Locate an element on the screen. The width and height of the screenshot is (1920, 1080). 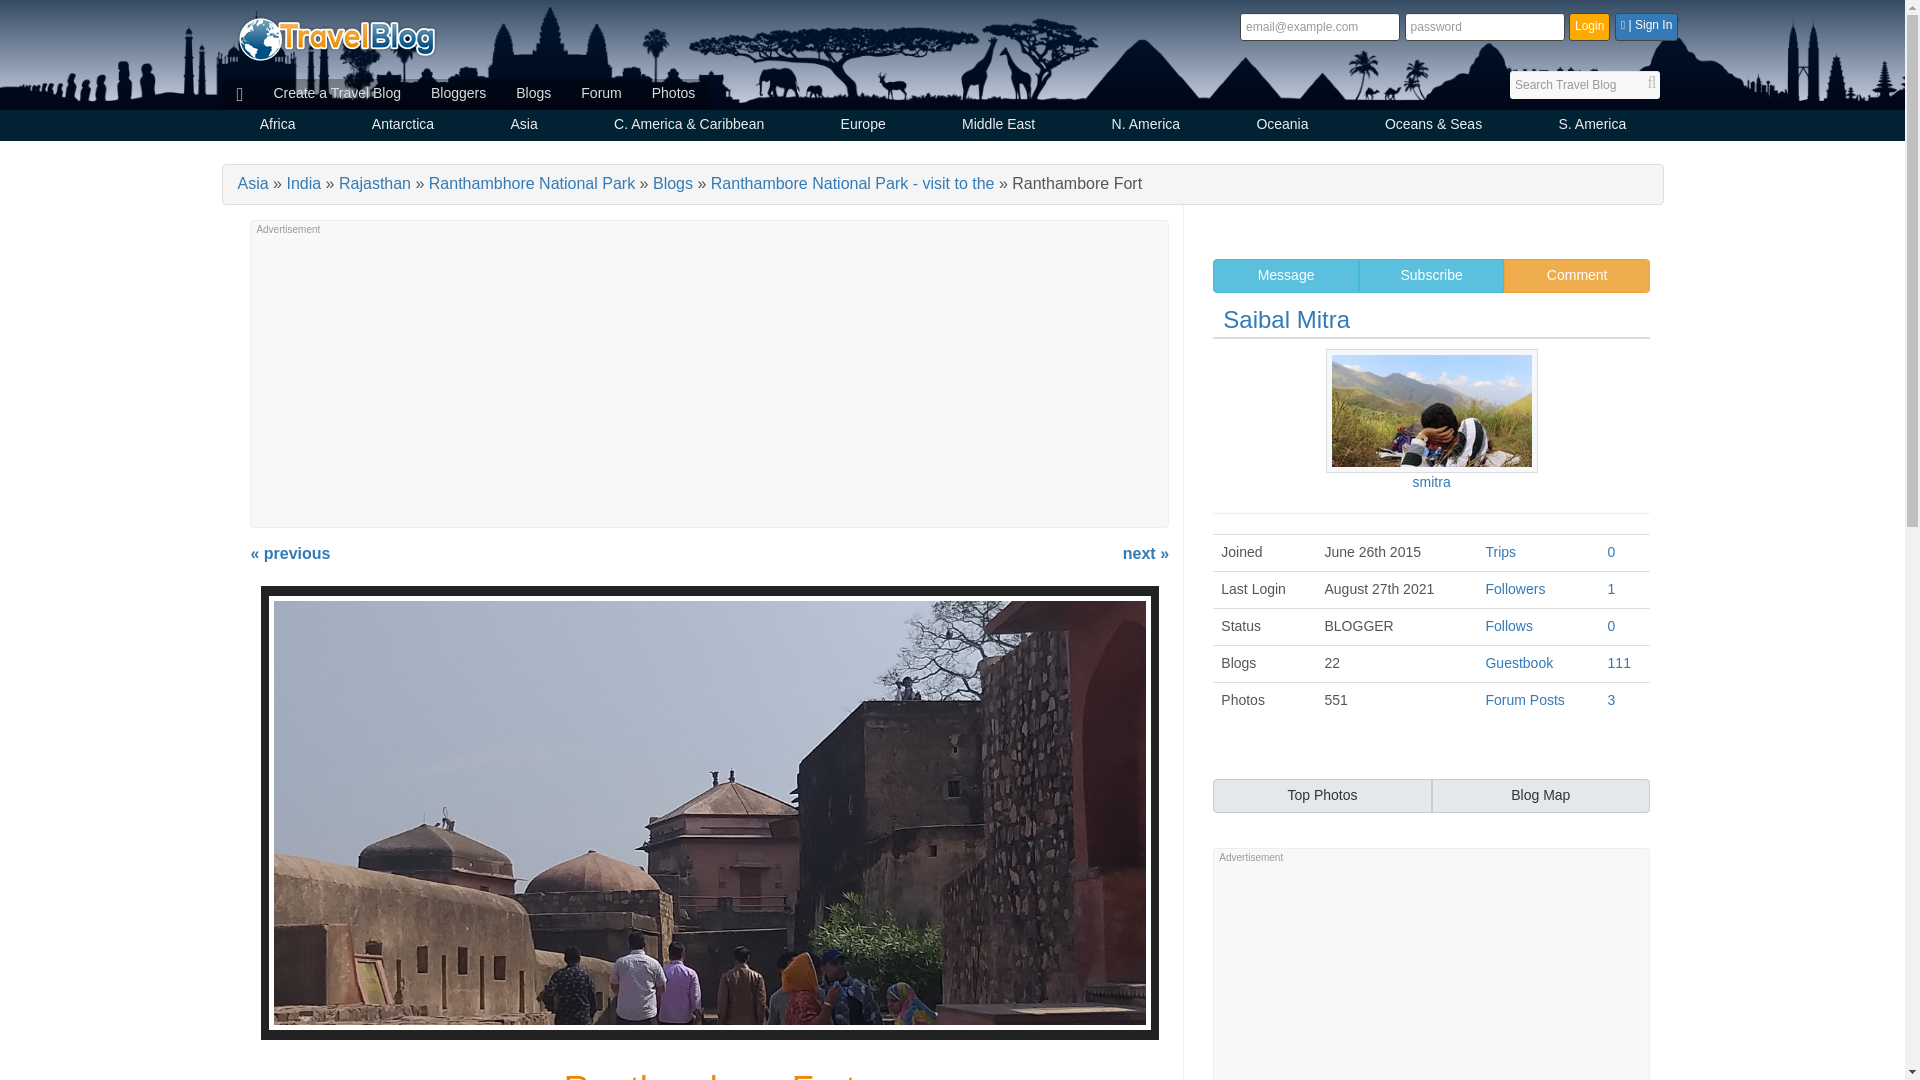
Create a Travel Blog is located at coordinates (336, 94).